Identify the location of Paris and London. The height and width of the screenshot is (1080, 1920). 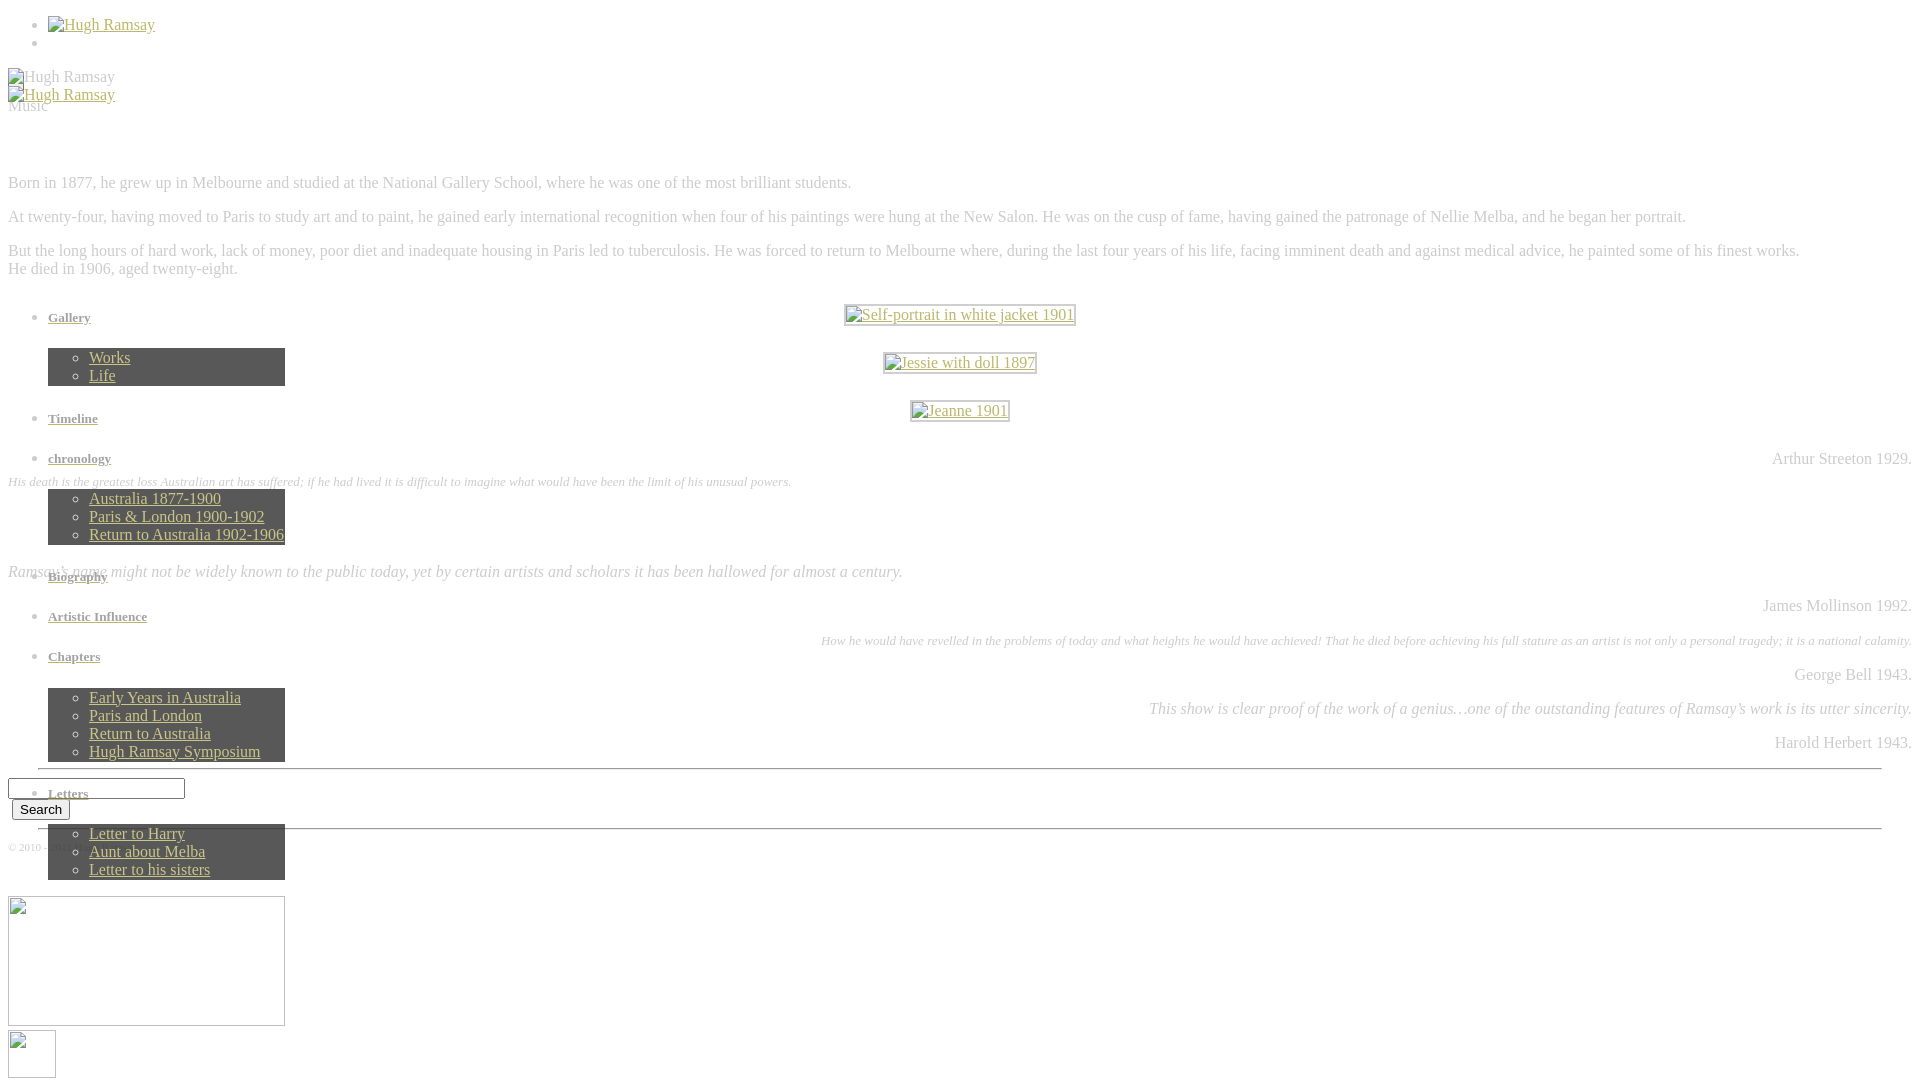
(146, 716).